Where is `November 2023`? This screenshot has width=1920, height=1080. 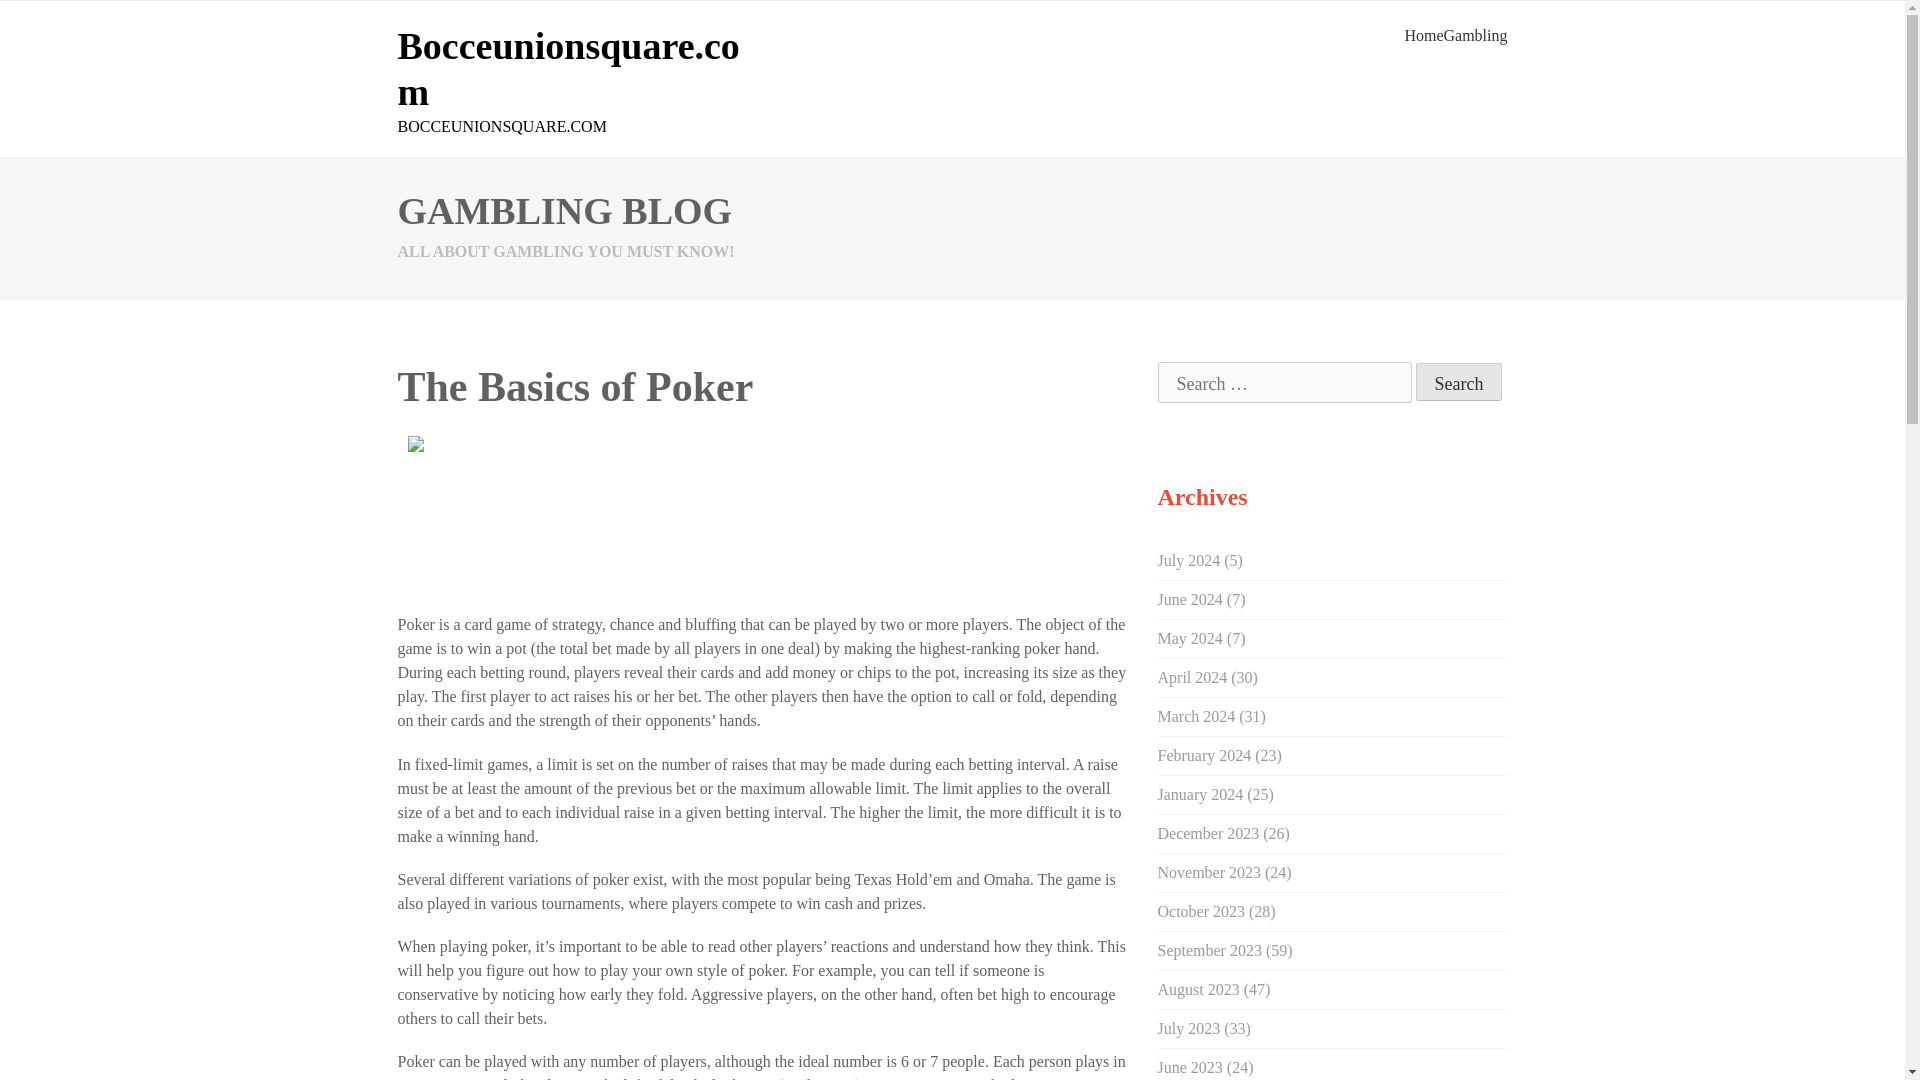 November 2023 is located at coordinates (1209, 872).